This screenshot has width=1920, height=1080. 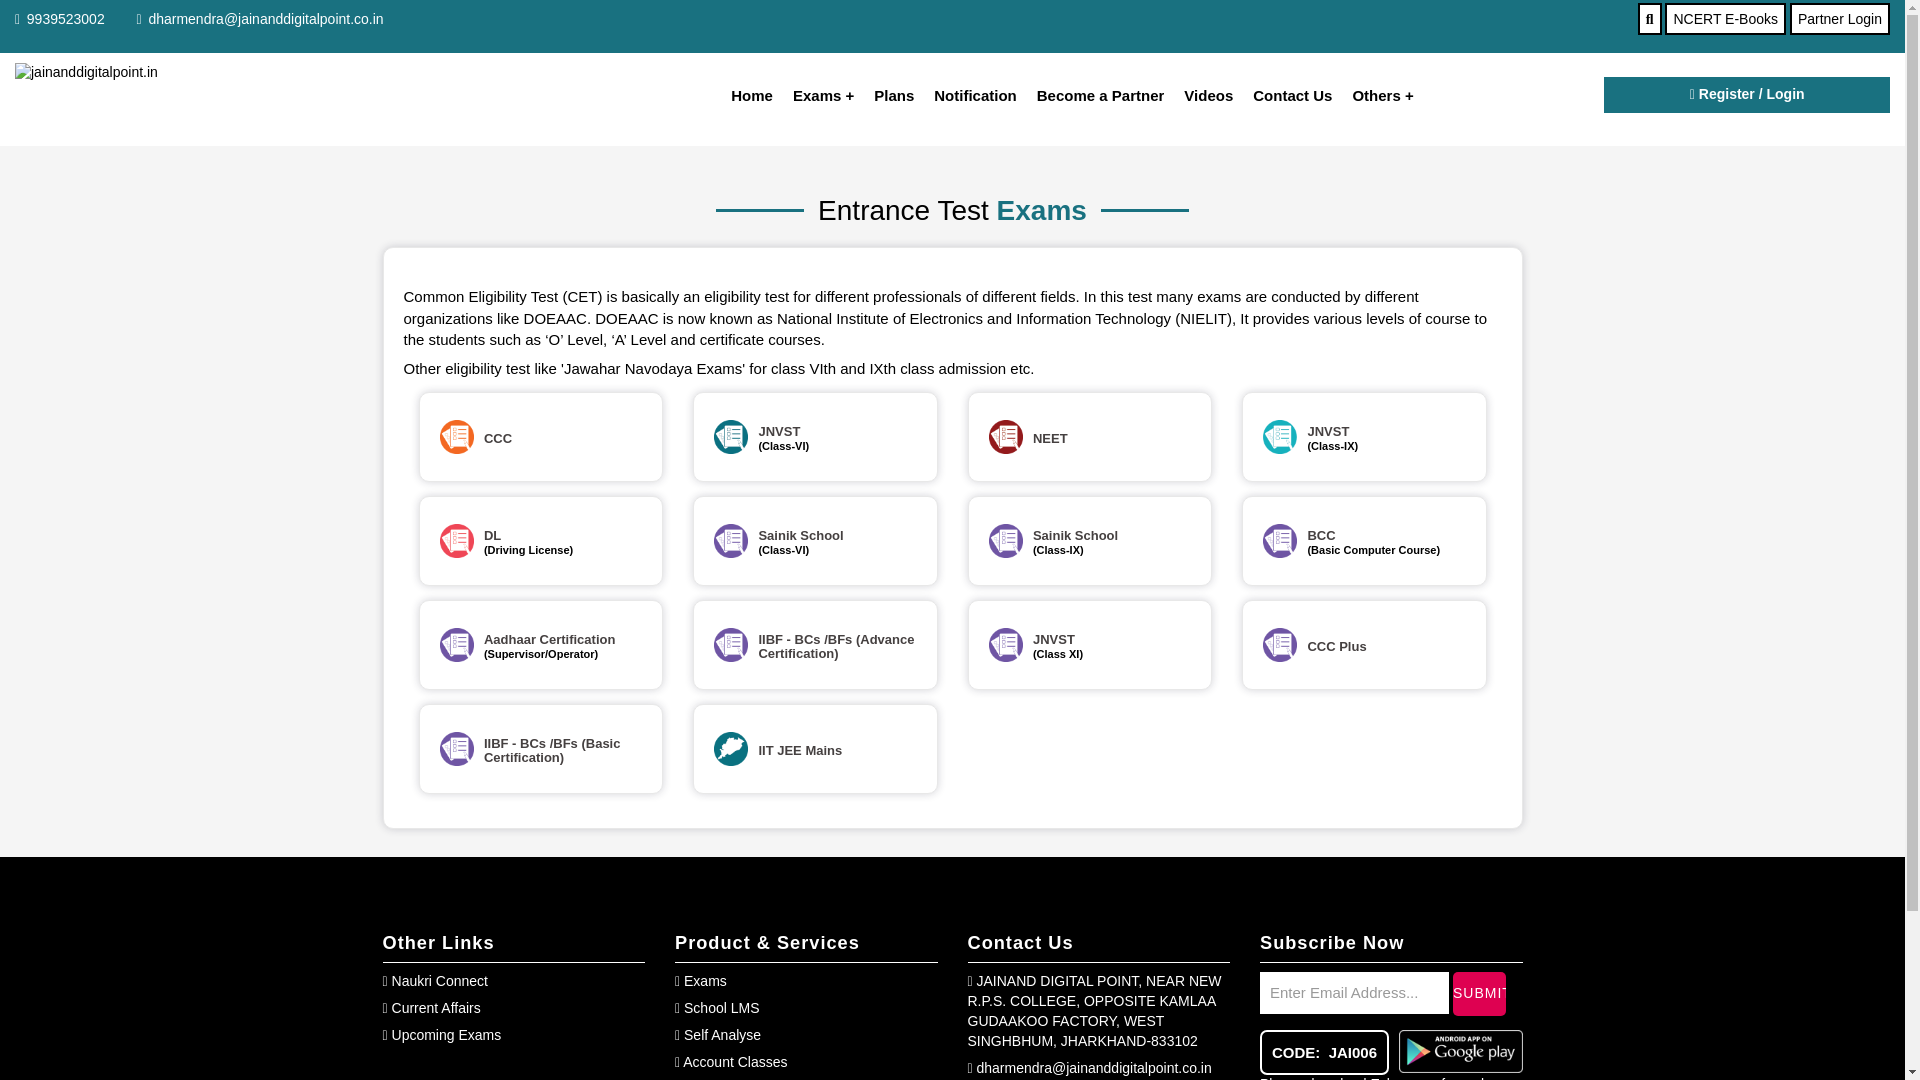 I want to click on Entrance Test, so click(x=456, y=540).